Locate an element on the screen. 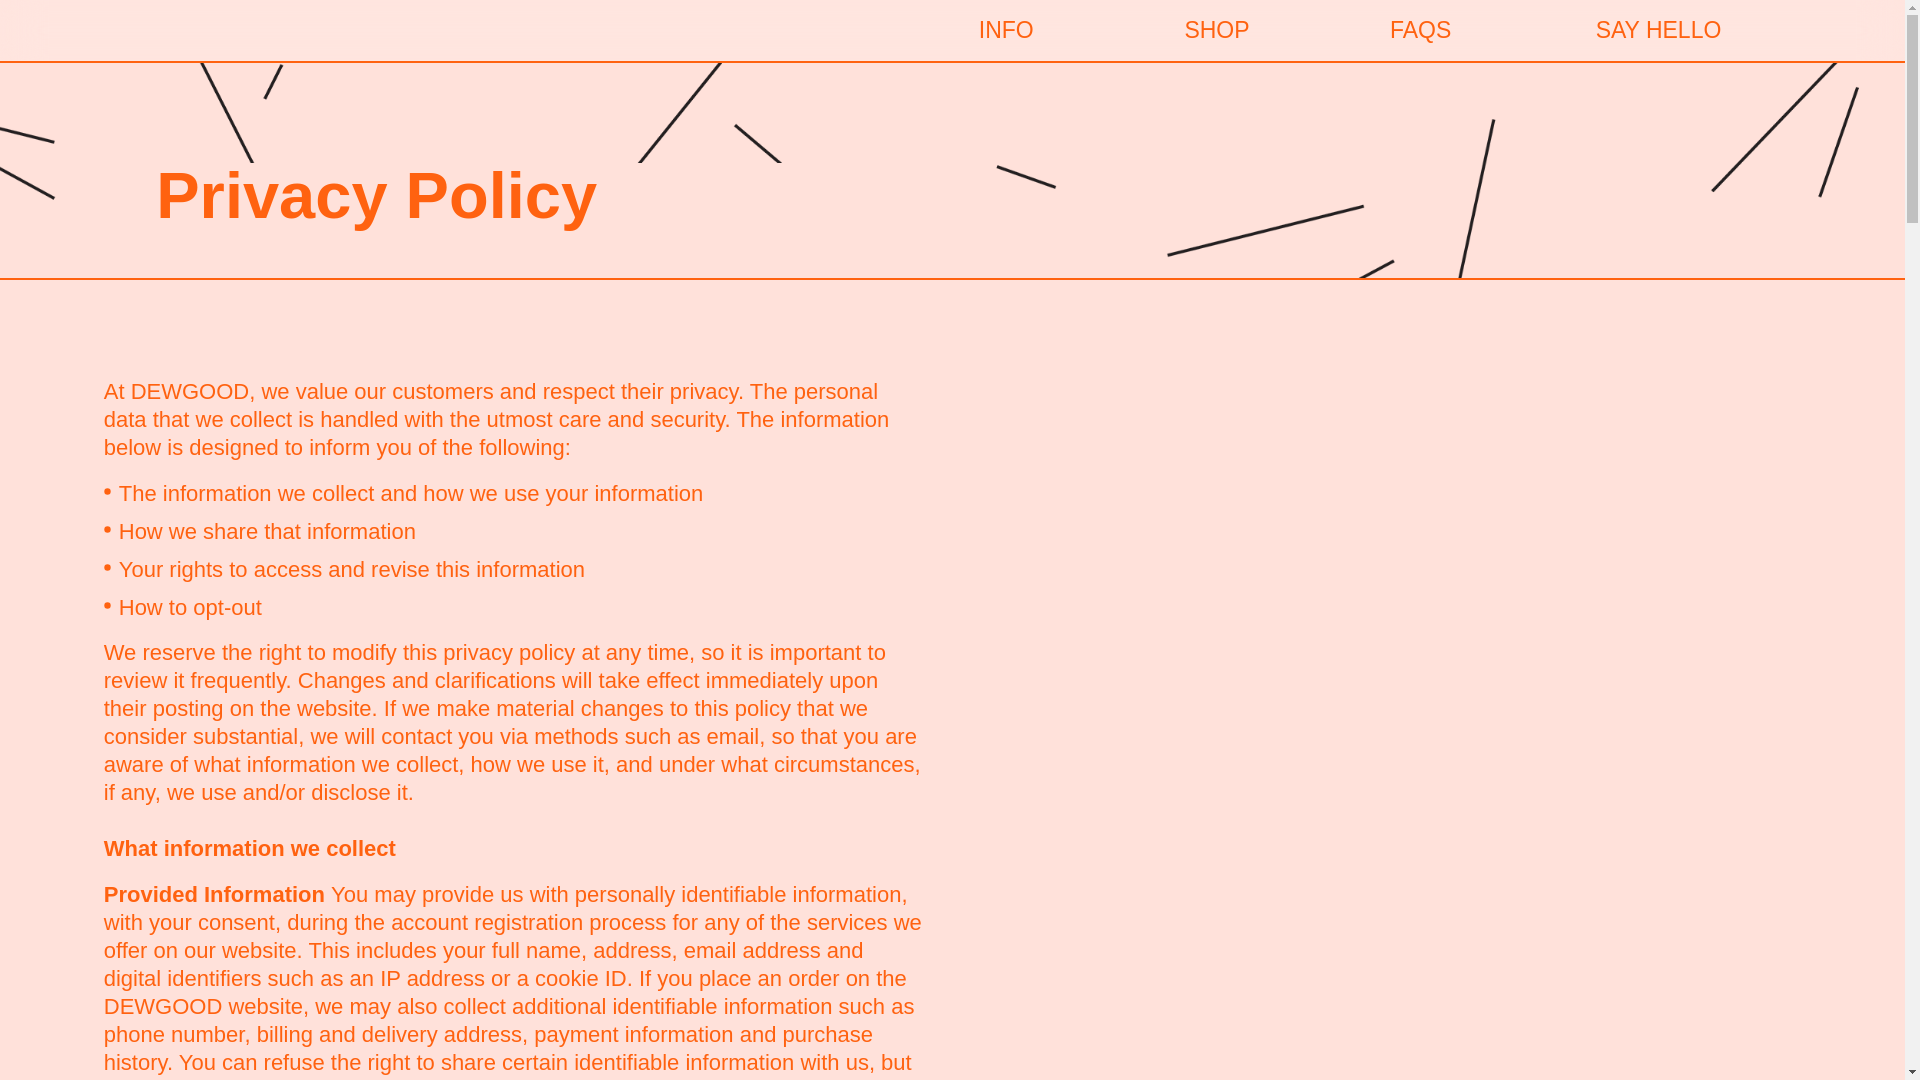 The width and height of the screenshot is (1920, 1080). SHOP is located at coordinates (1216, 30).